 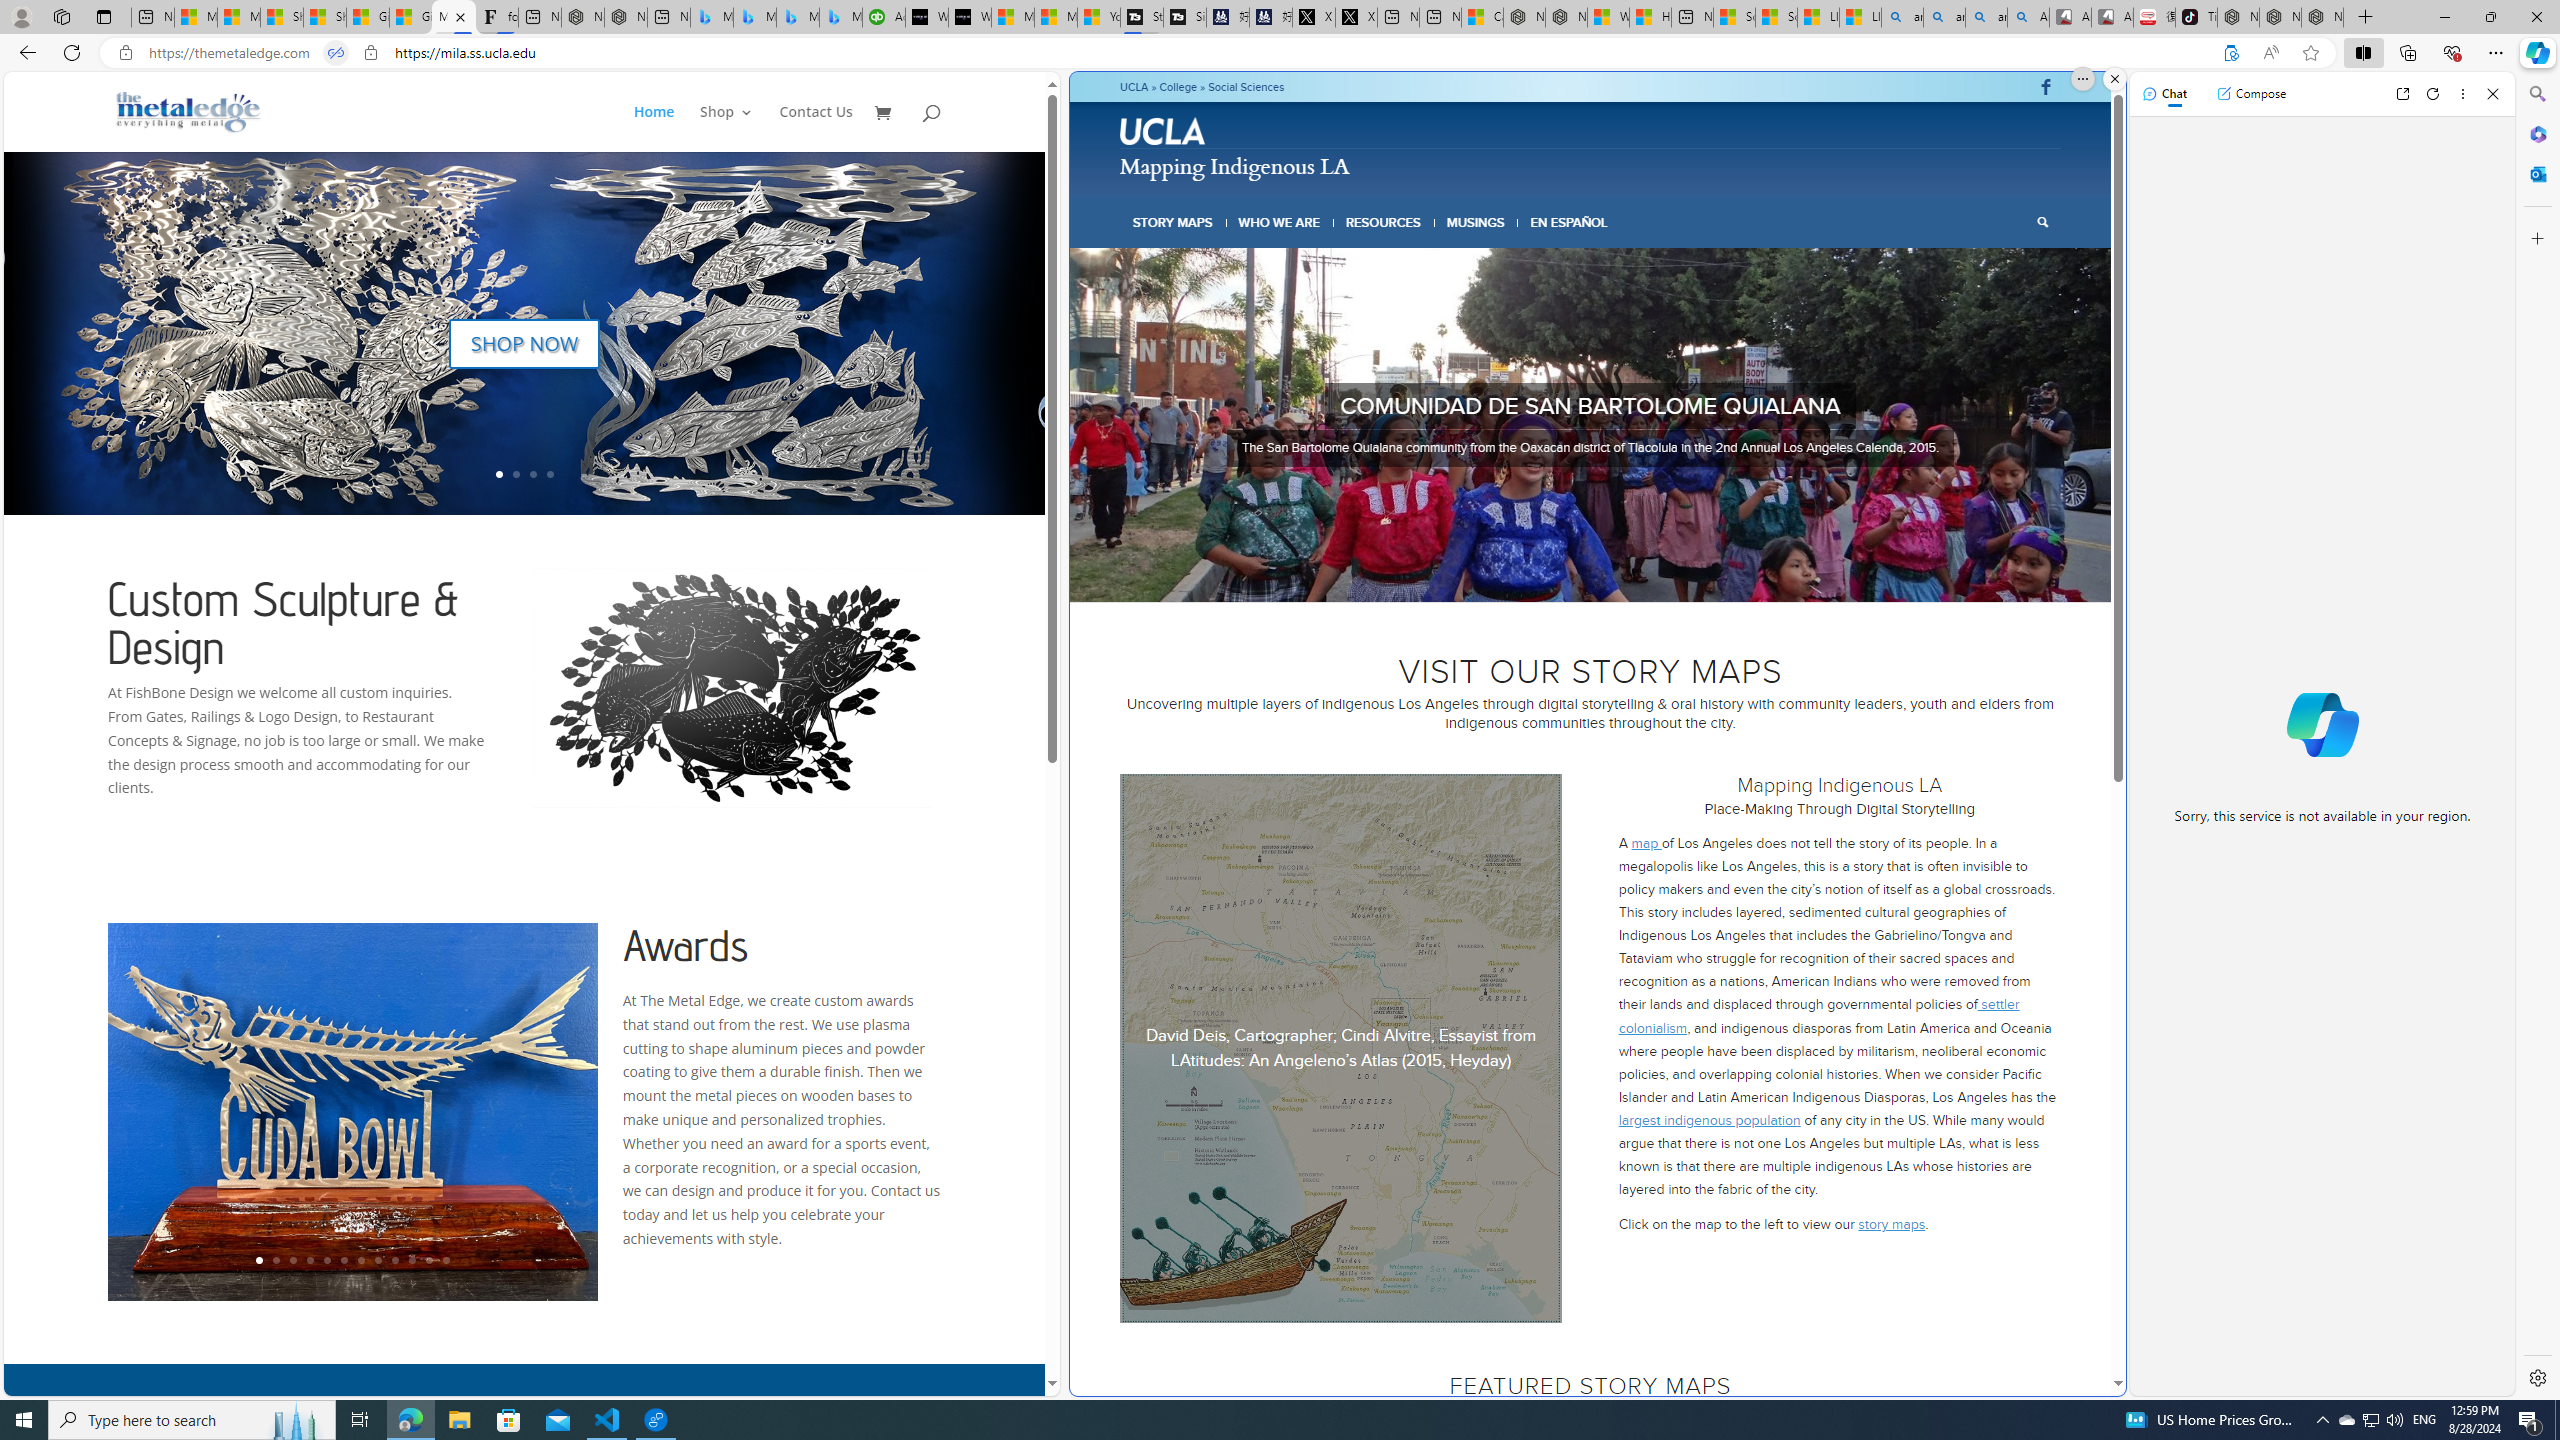 What do you see at coordinates (1630, 577) in the screenshot?
I see `7` at bounding box center [1630, 577].